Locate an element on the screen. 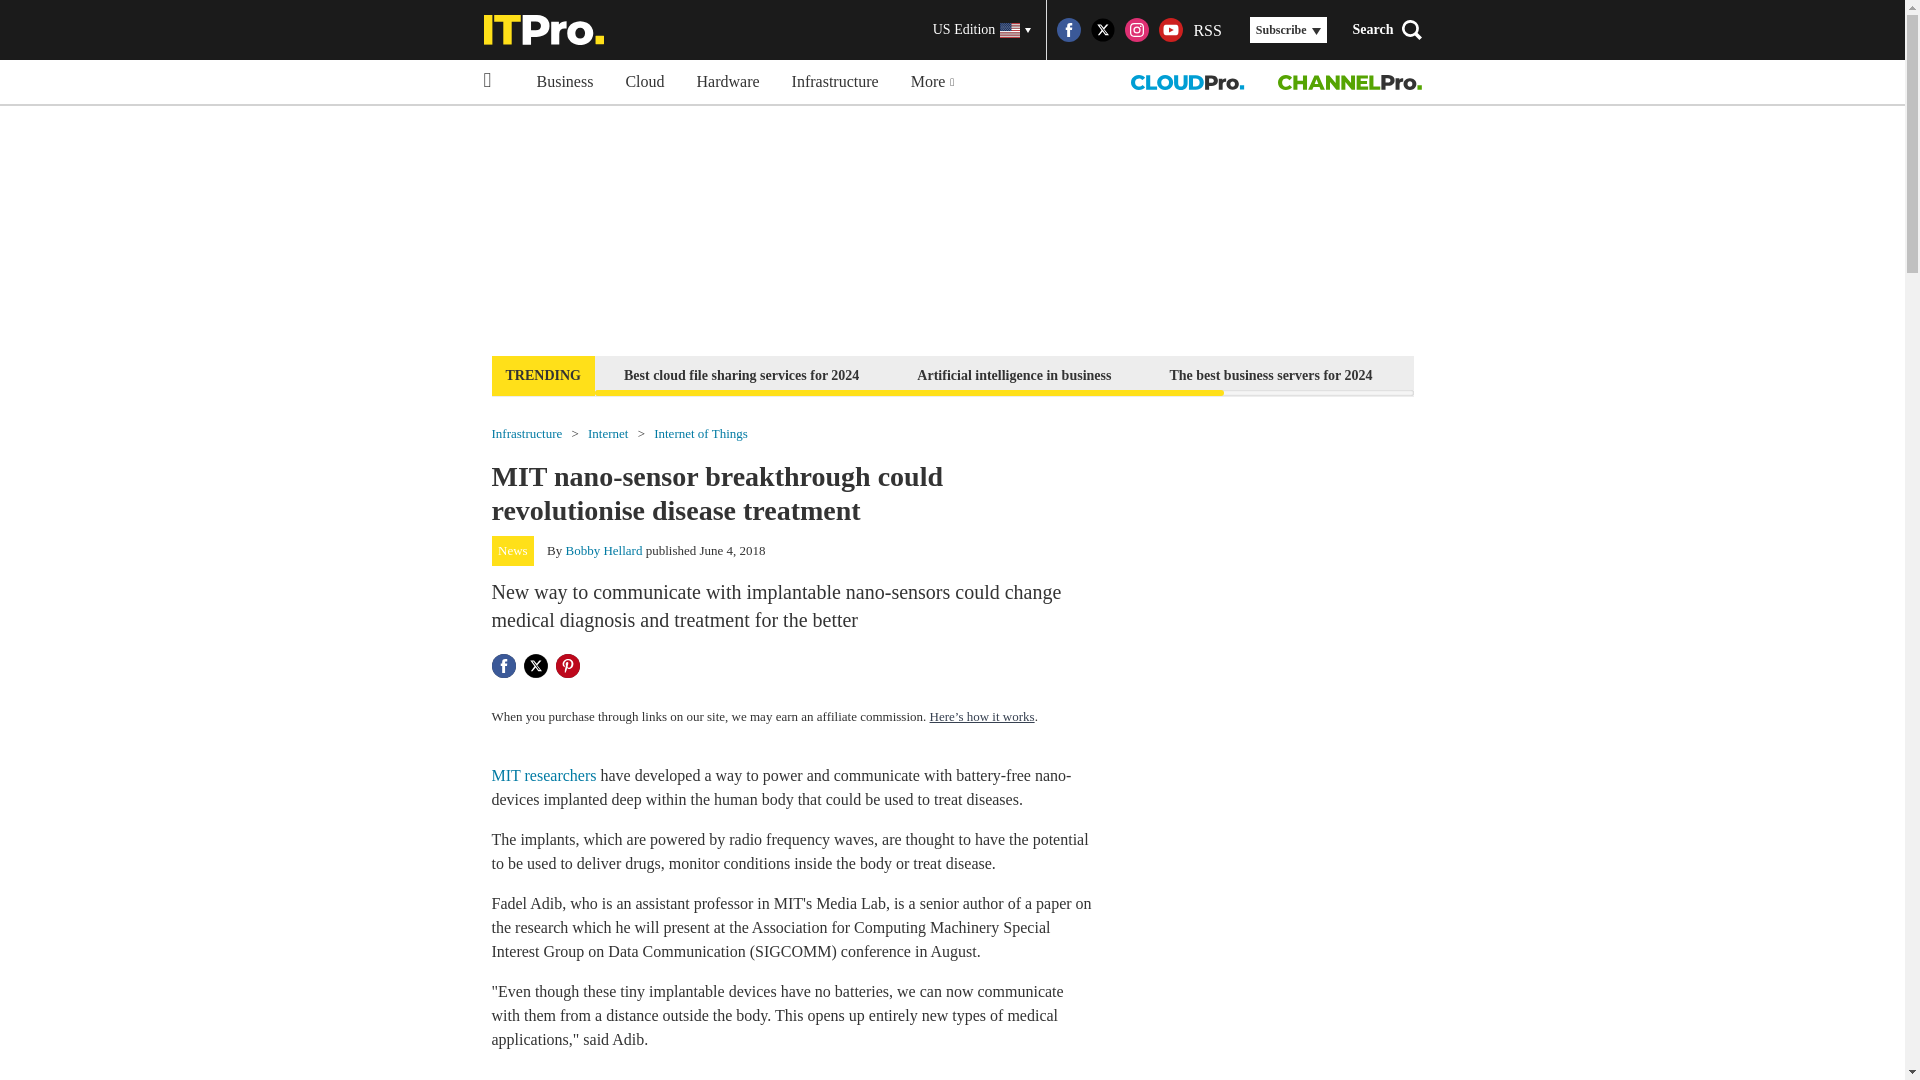 The width and height of the screenshot is (1920, 1080). RSS is located at coordinates (1206, 30).